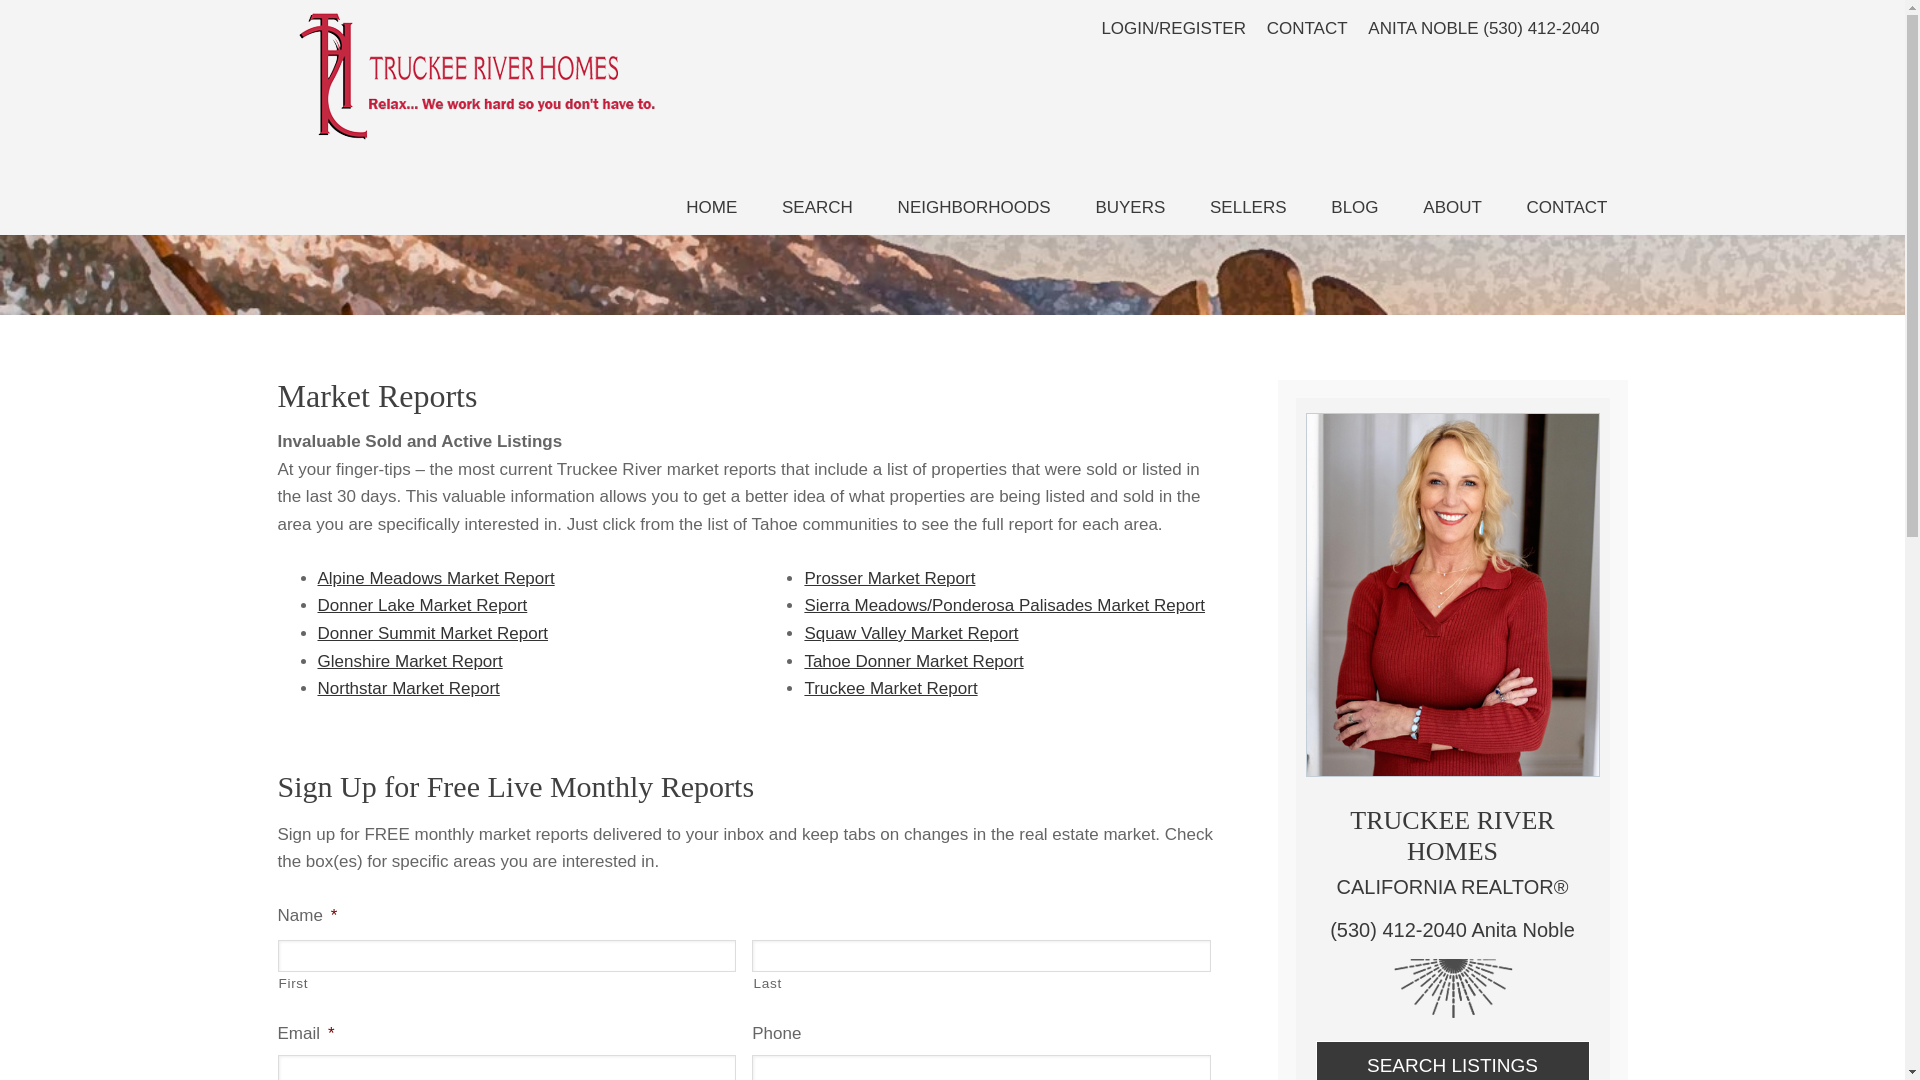 The width and height of the screenshot is (1920, 1080). What do you see at coordinates (1307, 28) in the screenshot?
I see `CONTACT` at bounding box center [1307, 28].